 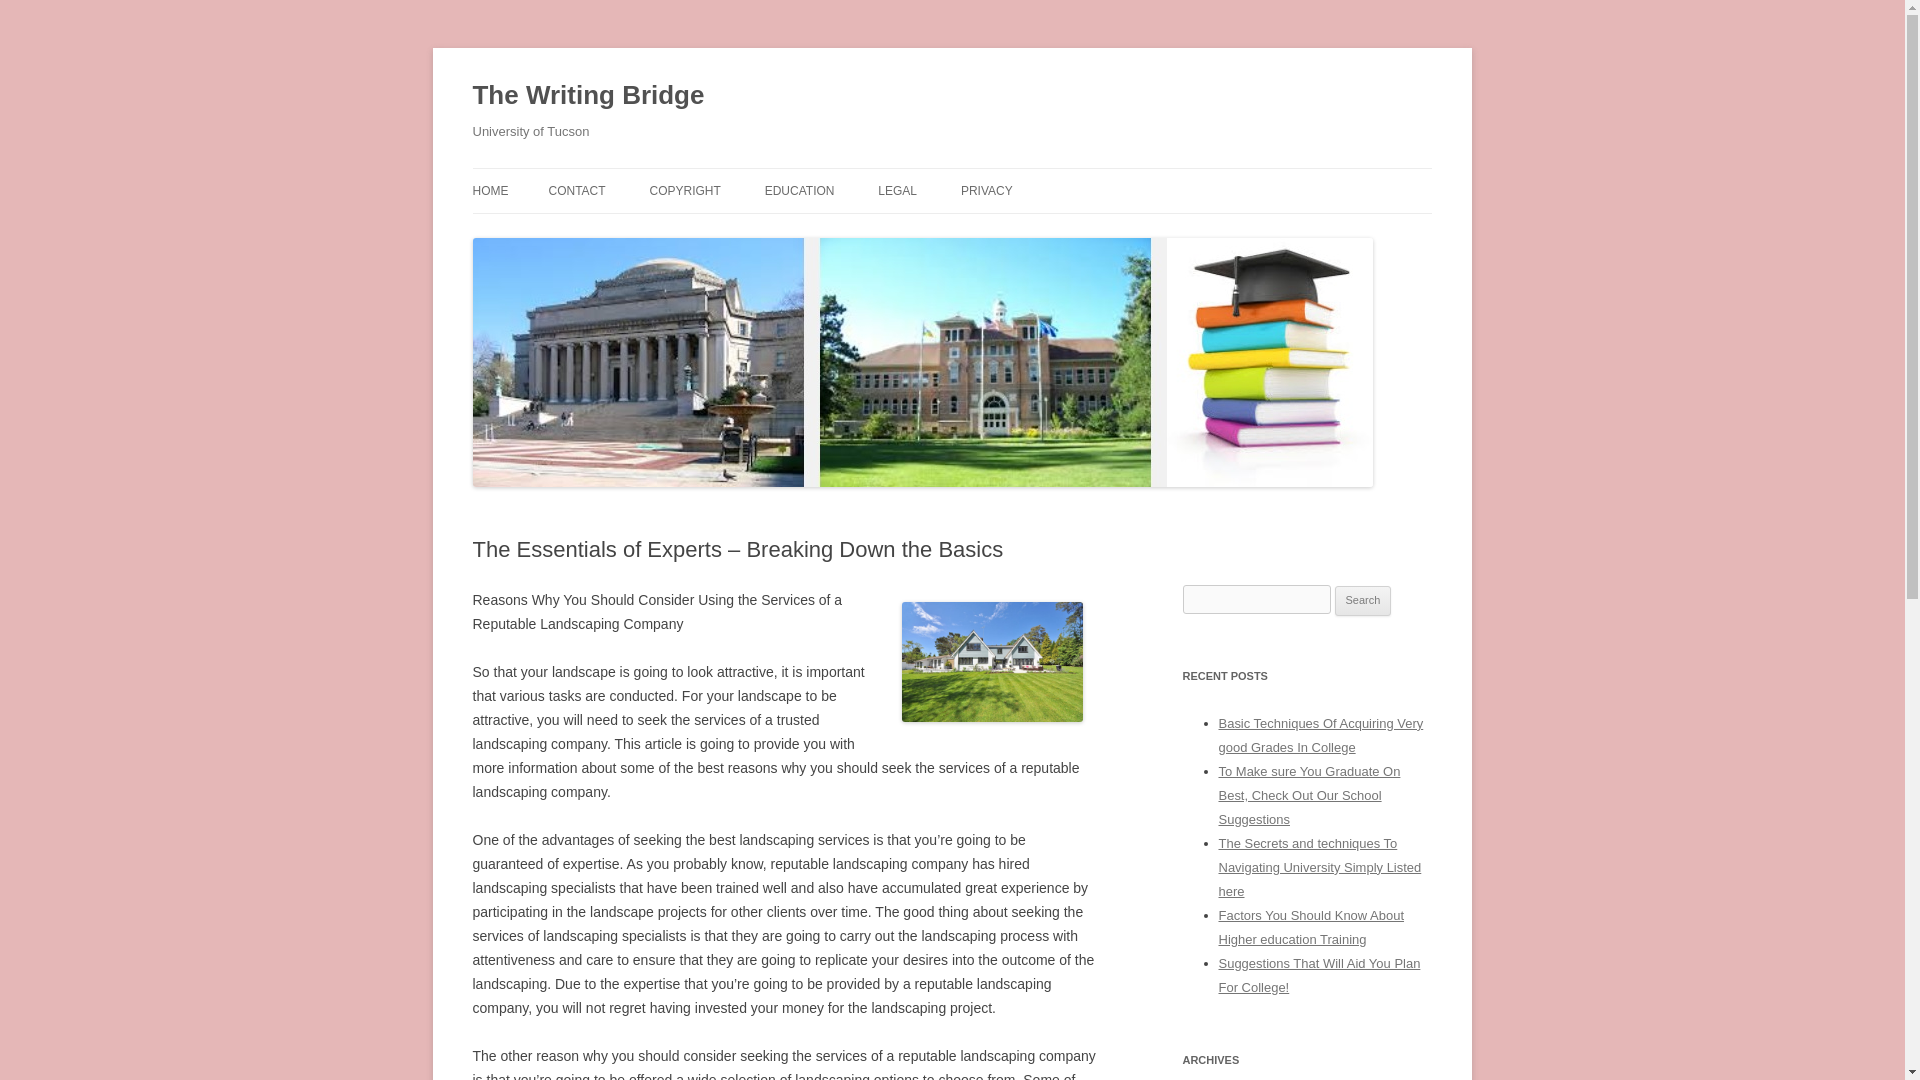 I want to click on The Writing Bridge, so click(x=588, y=96).